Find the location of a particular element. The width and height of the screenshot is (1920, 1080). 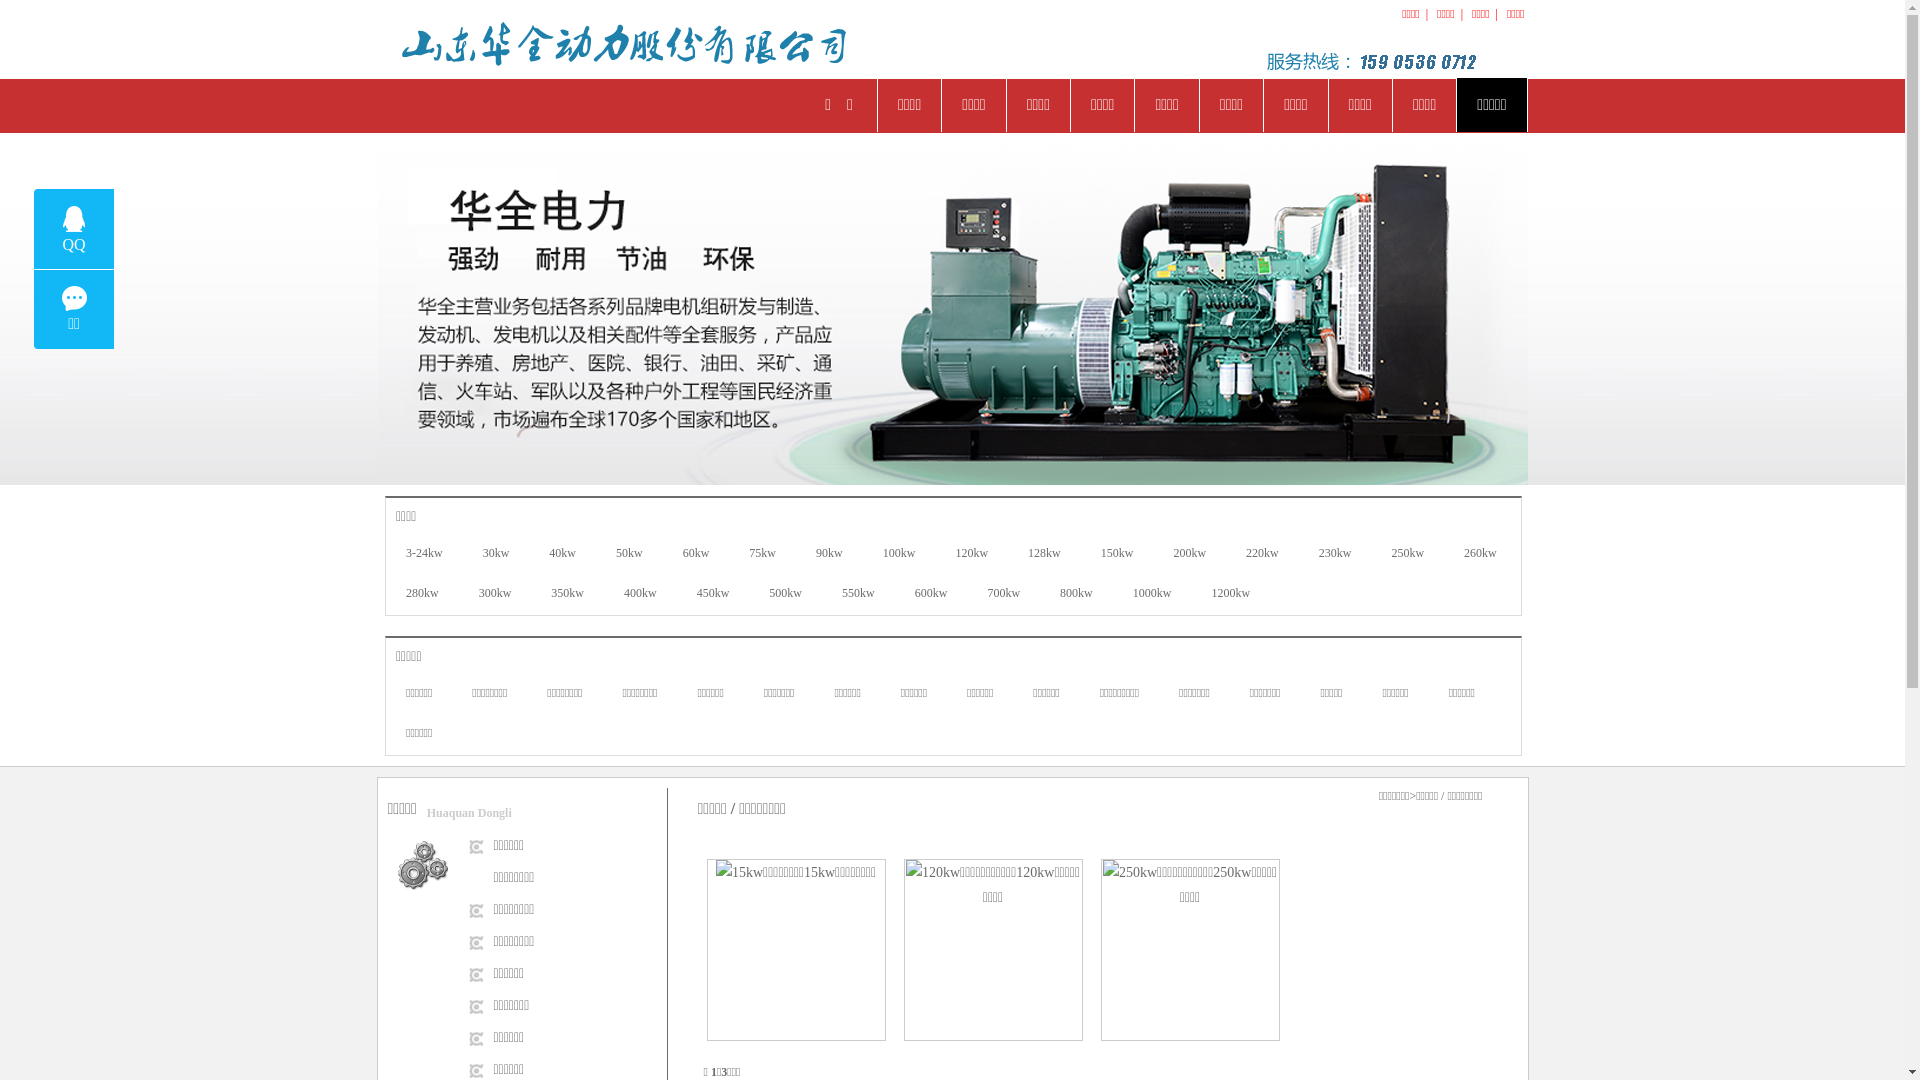

| is located at coordinates (1462, 14).